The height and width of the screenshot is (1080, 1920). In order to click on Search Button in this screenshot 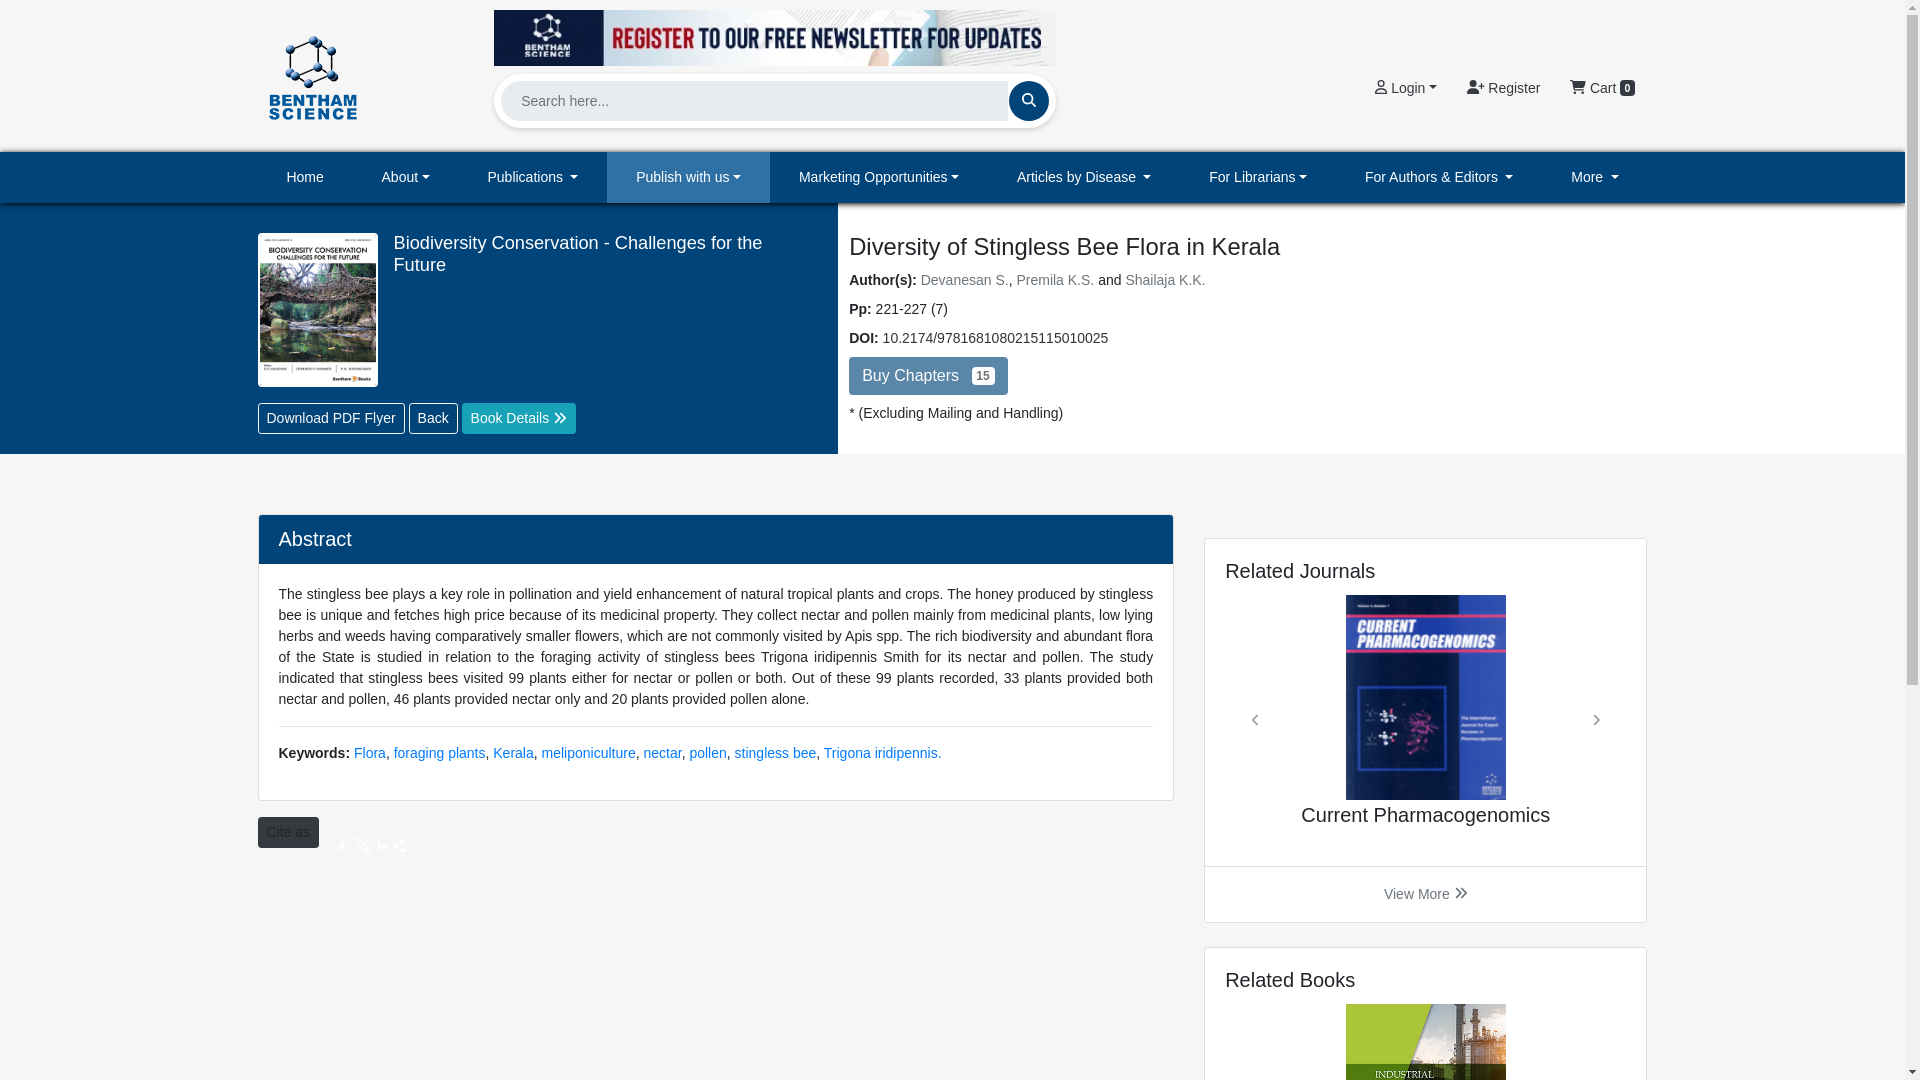, I will do `click(1028, 100)`.